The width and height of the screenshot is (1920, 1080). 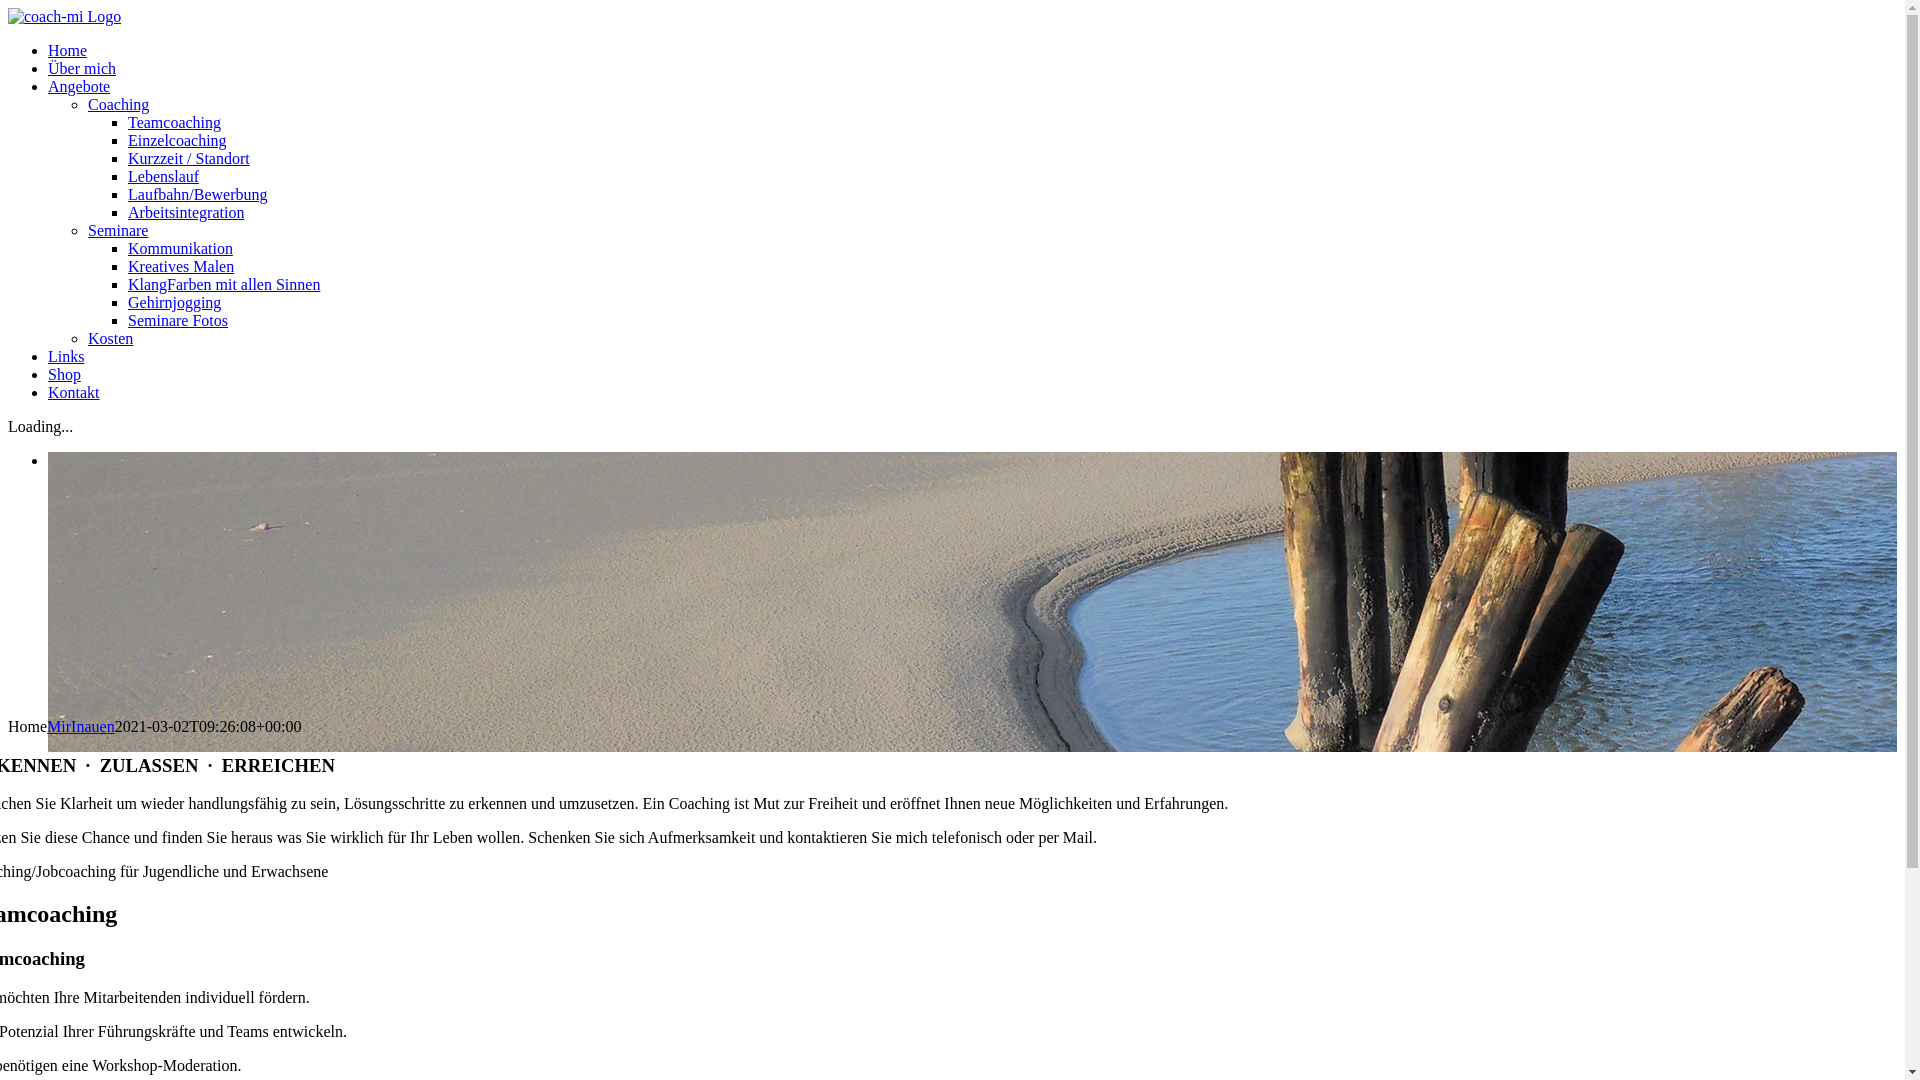 I want to click on Einzelcoaching, so click(x=178, y=140).